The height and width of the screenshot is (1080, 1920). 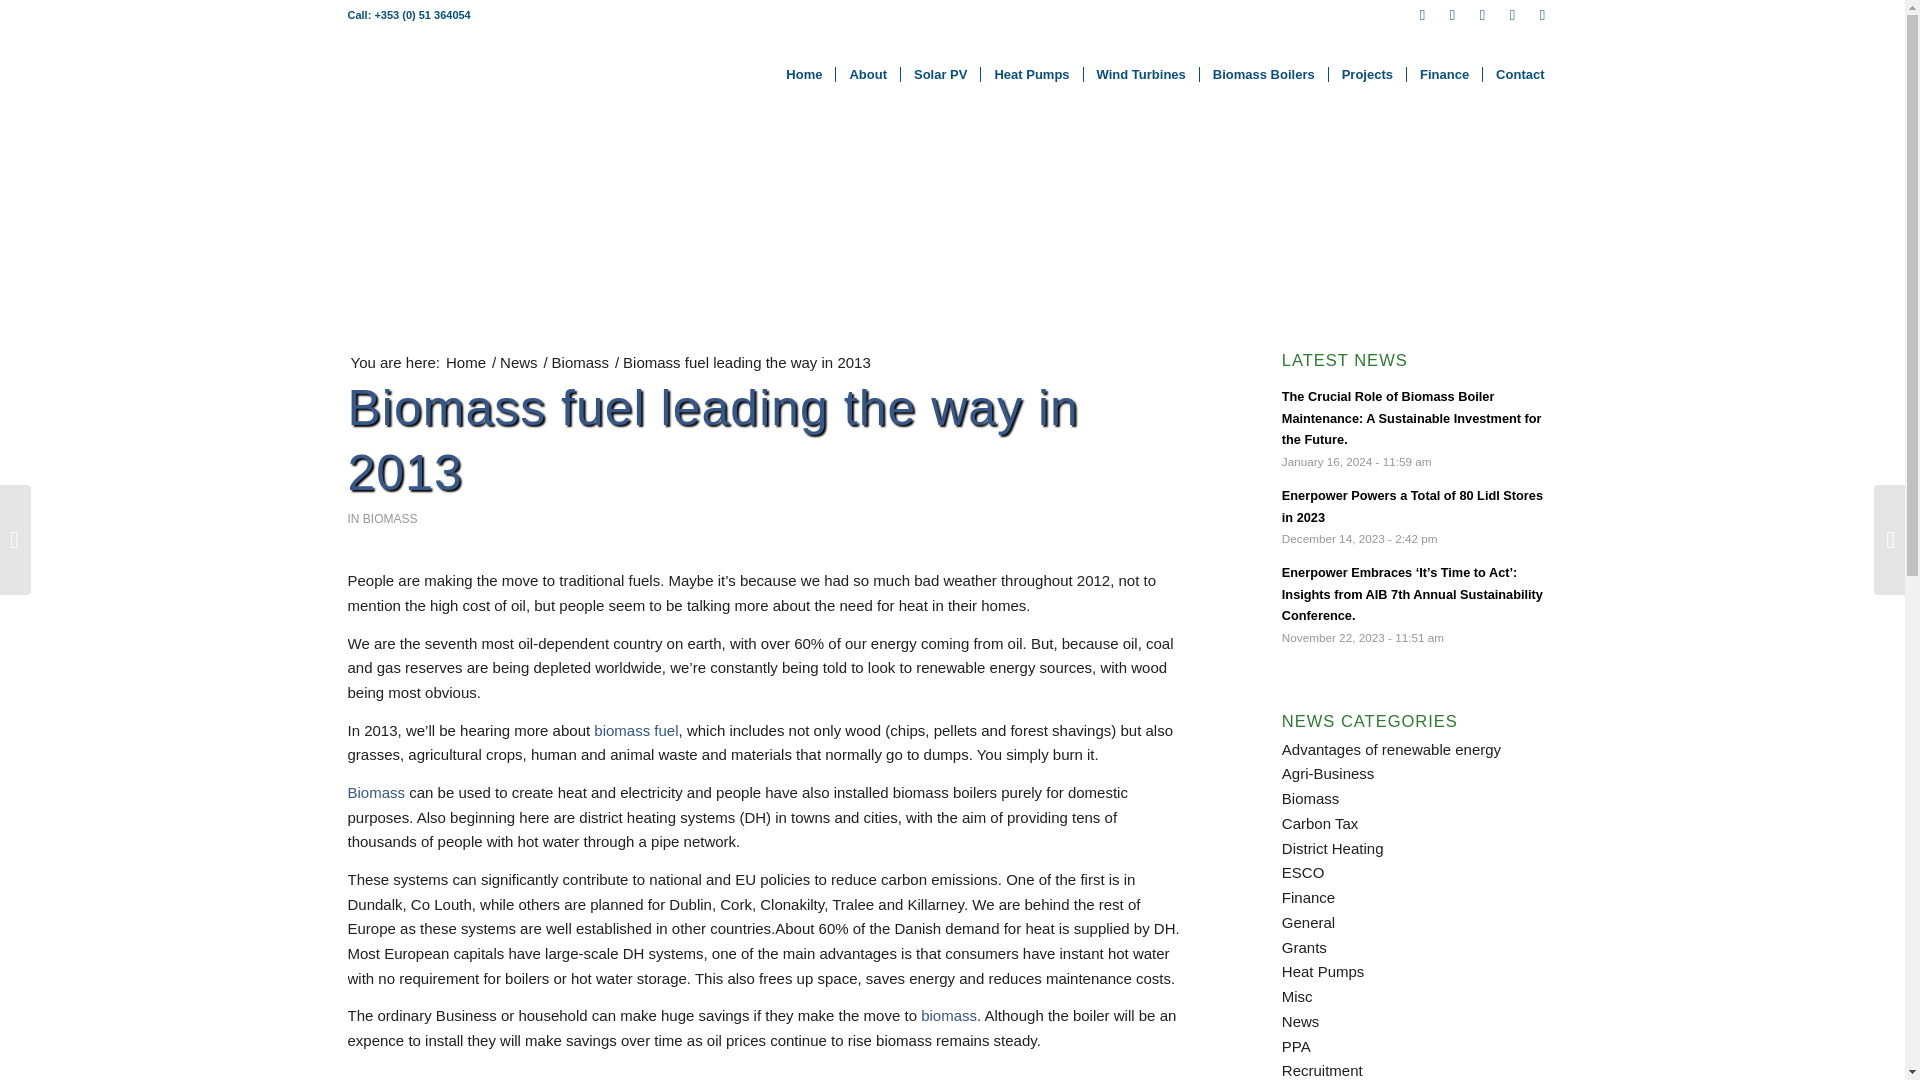 I want to click on Home, so click(x=804, y=74).